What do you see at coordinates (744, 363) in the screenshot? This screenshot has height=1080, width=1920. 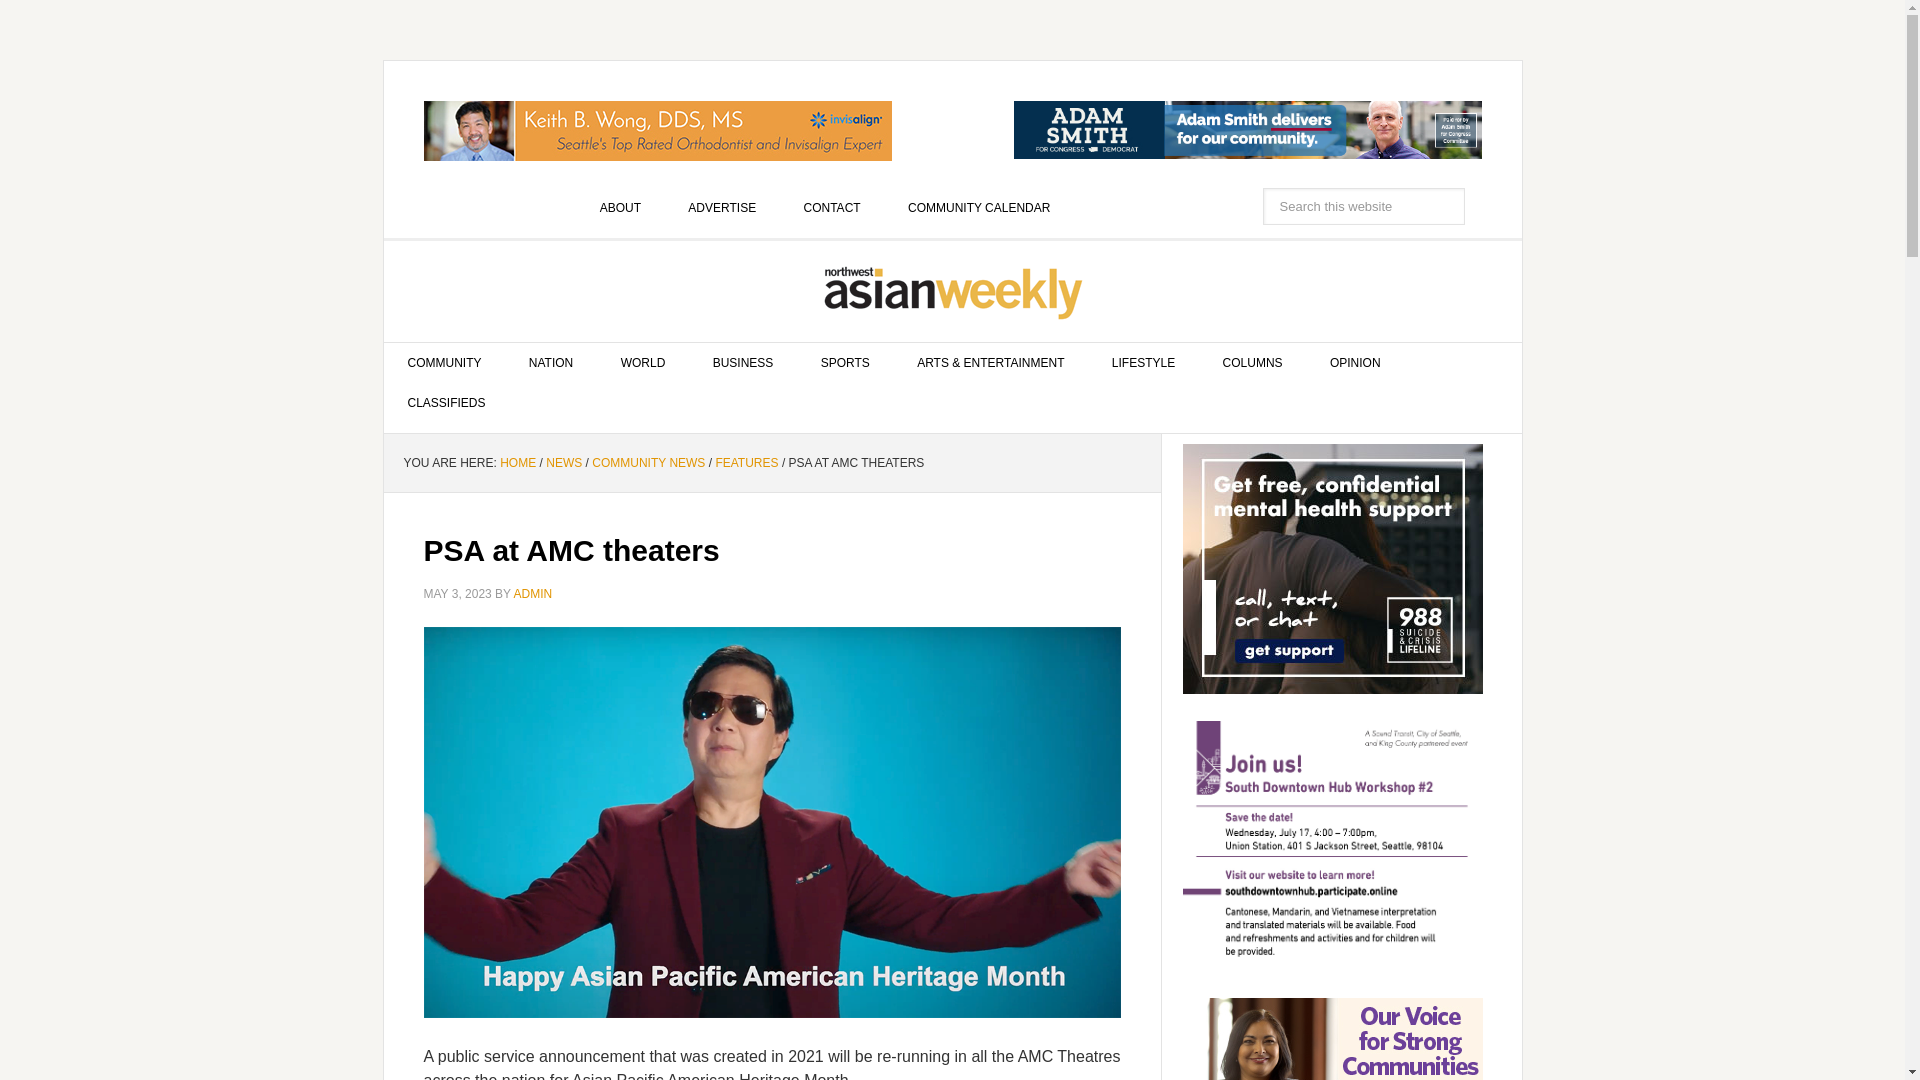 I see `BUSINESS` at bounding box center [744, 363].